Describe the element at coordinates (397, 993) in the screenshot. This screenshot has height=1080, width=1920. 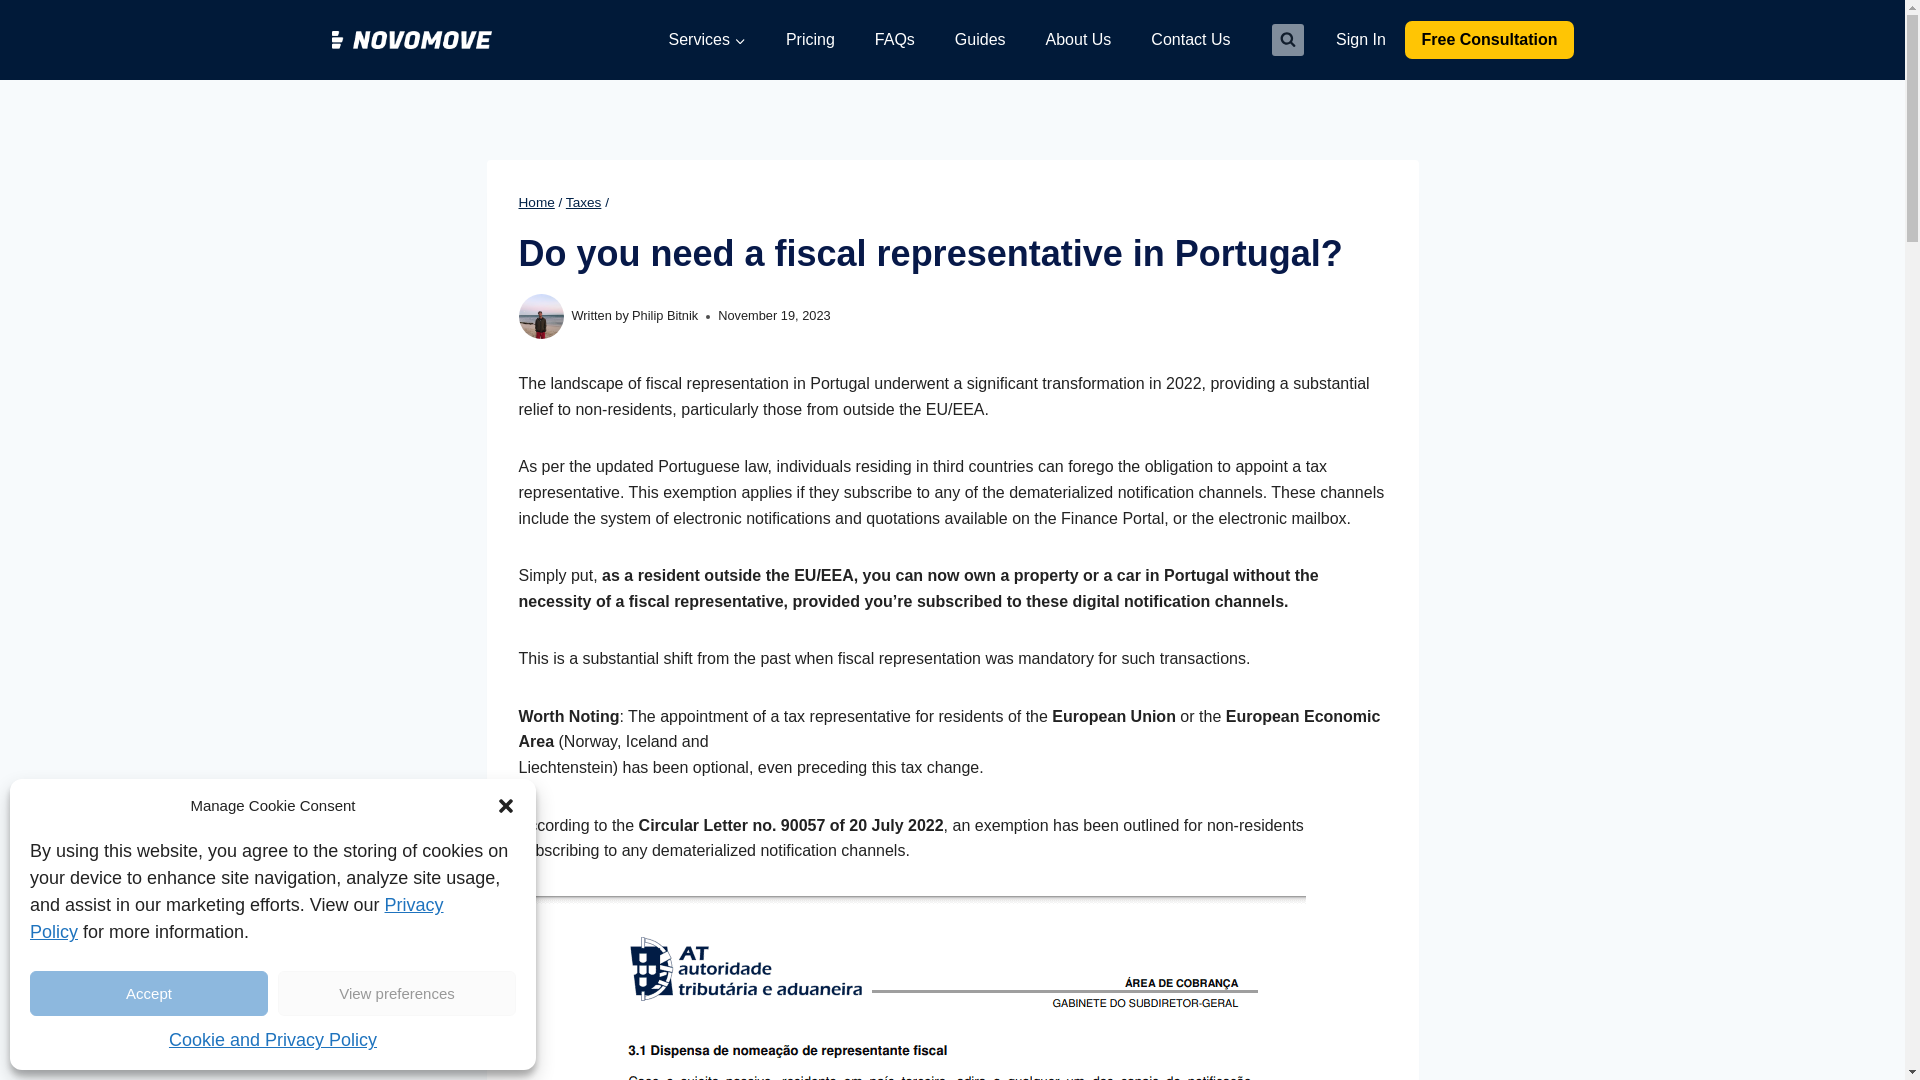
I see `View preferences` at that location.